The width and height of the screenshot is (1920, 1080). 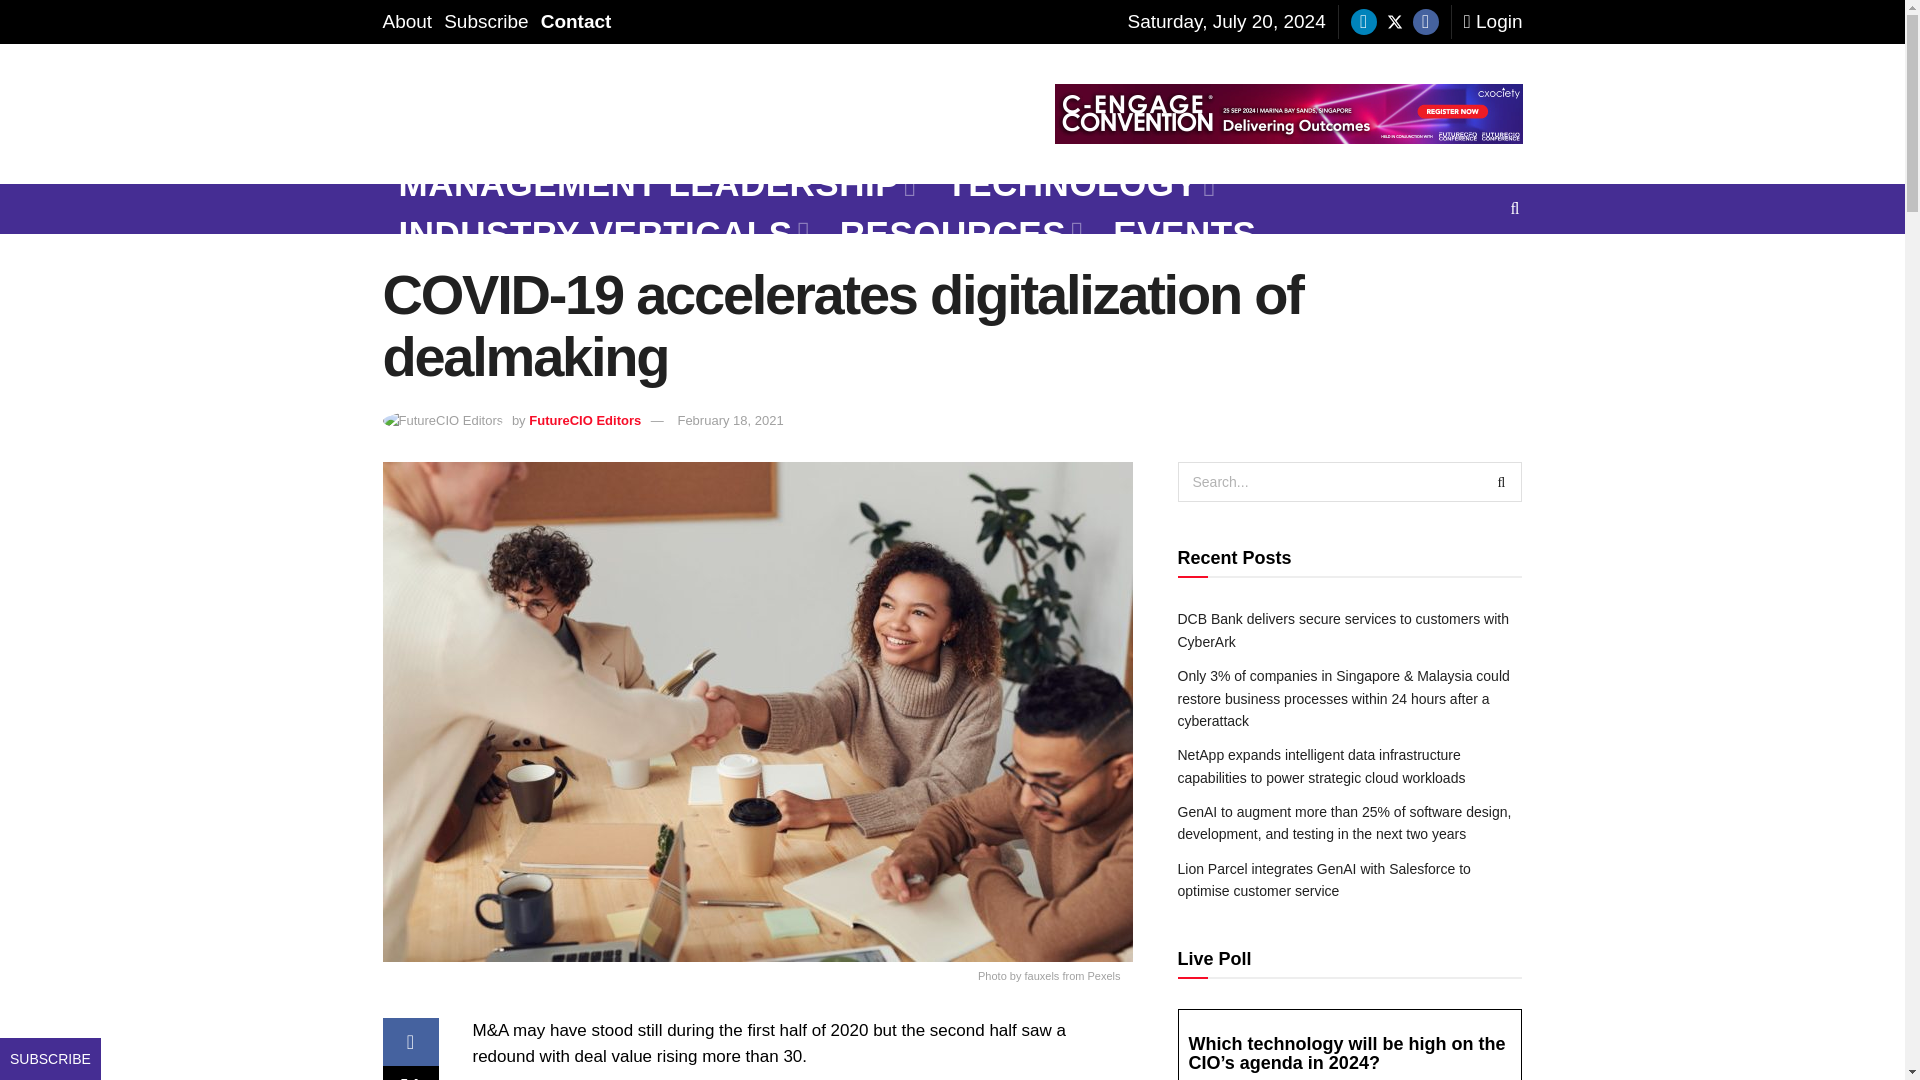 I want to click on RESOURCES, so click(x=960, y=234).